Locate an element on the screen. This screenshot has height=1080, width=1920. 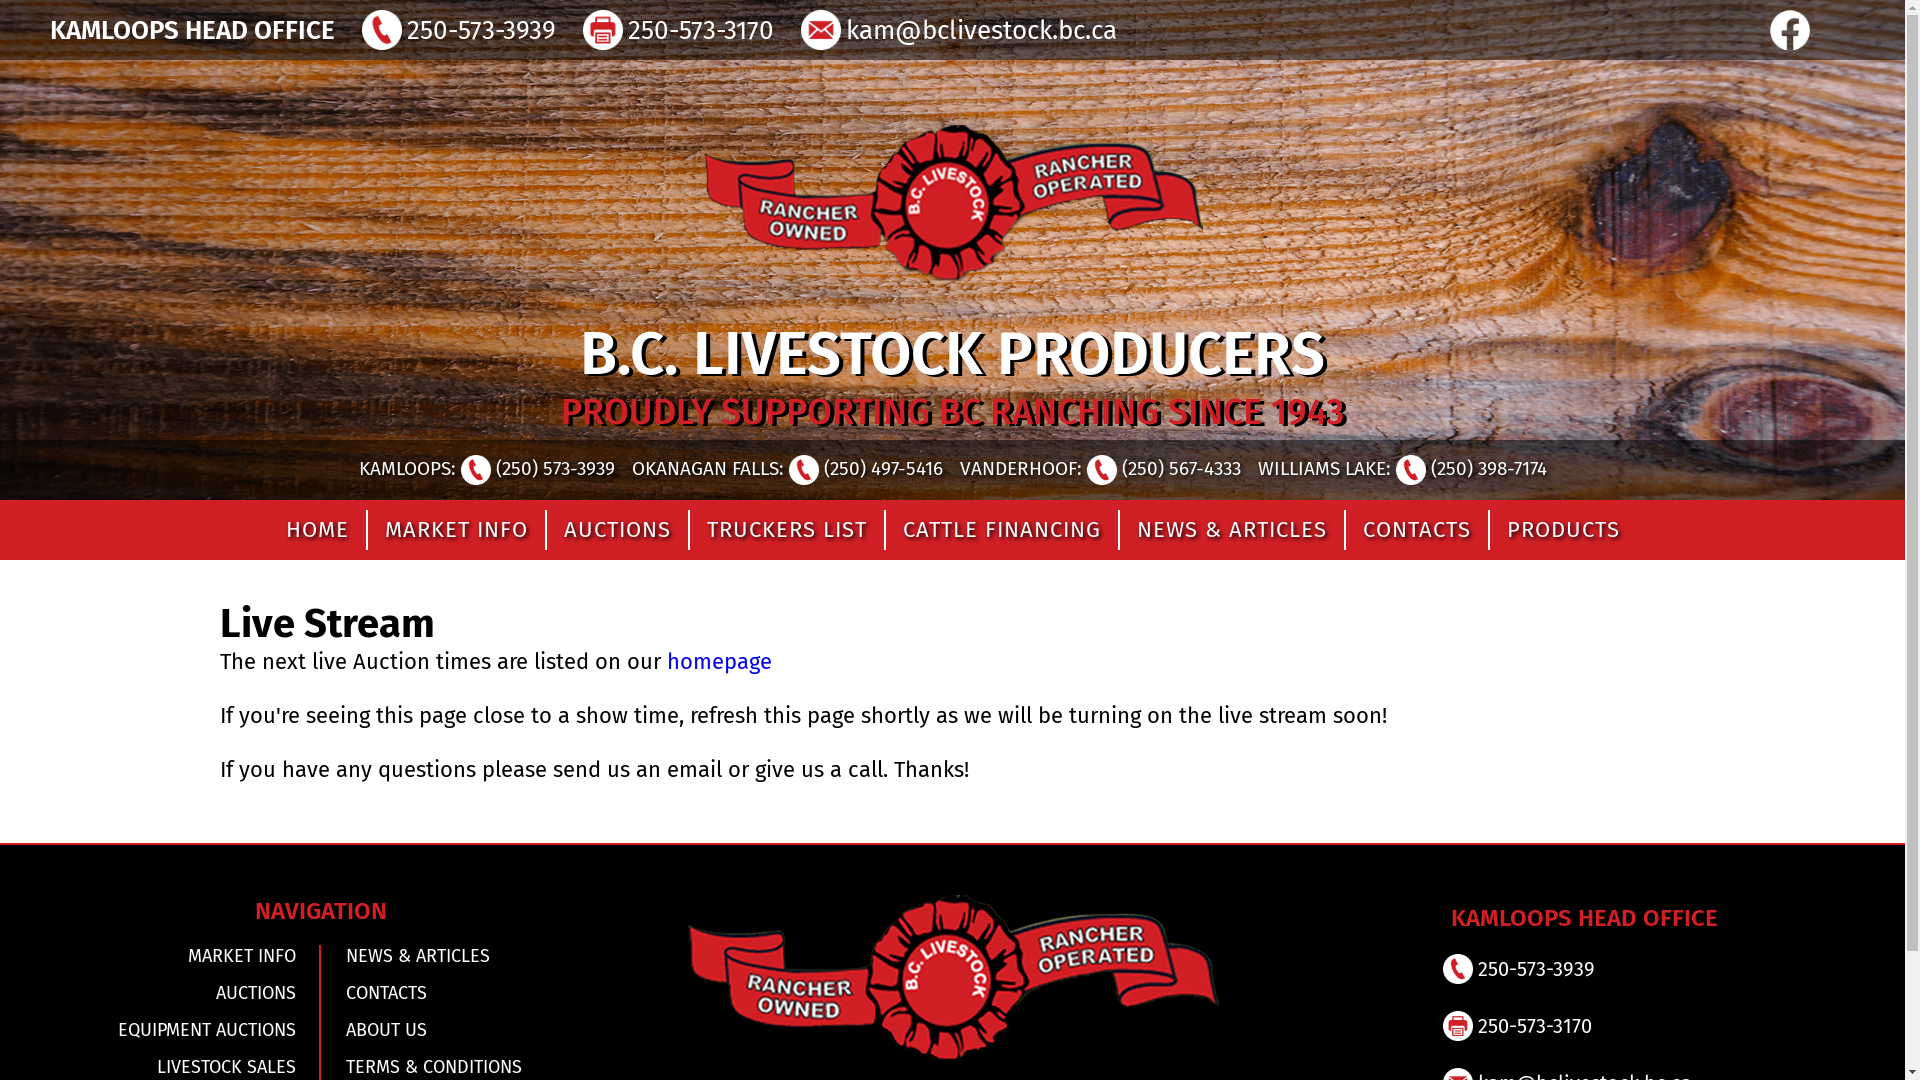
250-573-3170 is located at coordinates (698, 30).